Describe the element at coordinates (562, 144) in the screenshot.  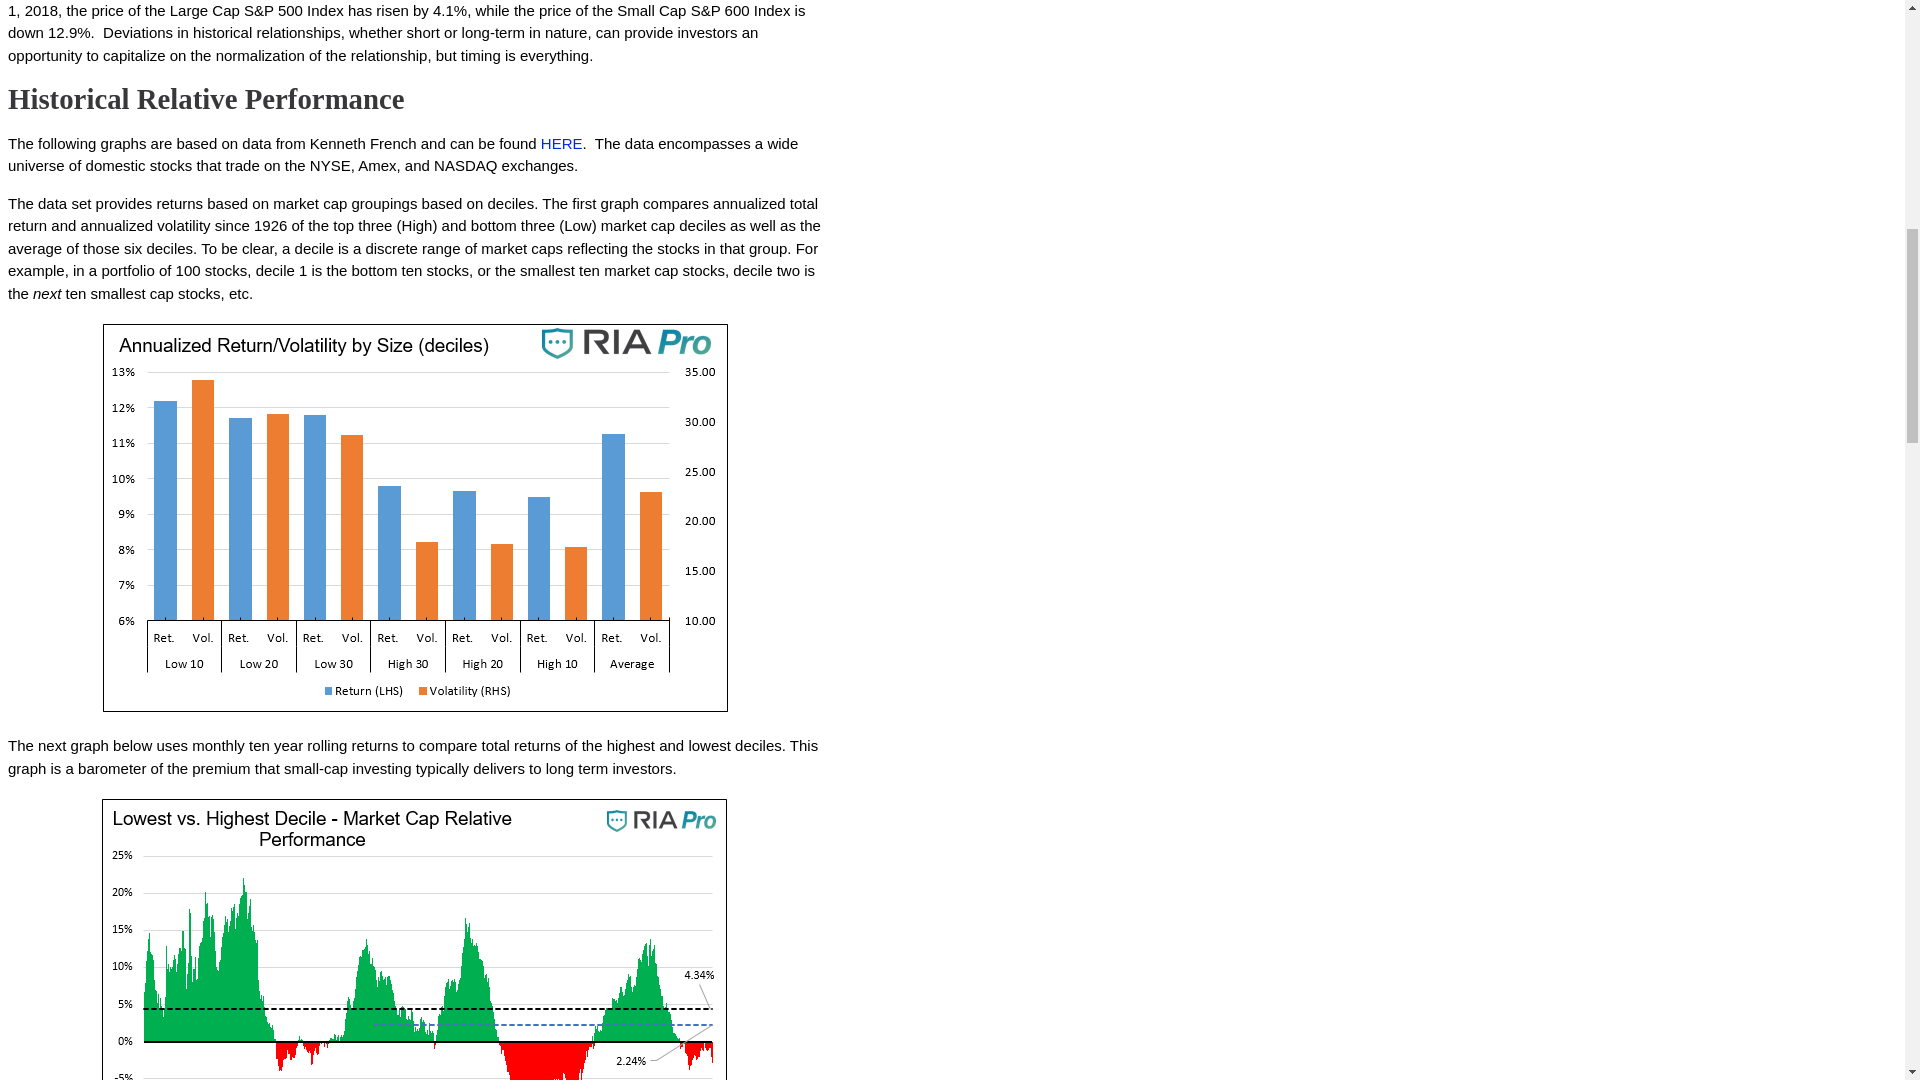
I see `HERE` at that location.